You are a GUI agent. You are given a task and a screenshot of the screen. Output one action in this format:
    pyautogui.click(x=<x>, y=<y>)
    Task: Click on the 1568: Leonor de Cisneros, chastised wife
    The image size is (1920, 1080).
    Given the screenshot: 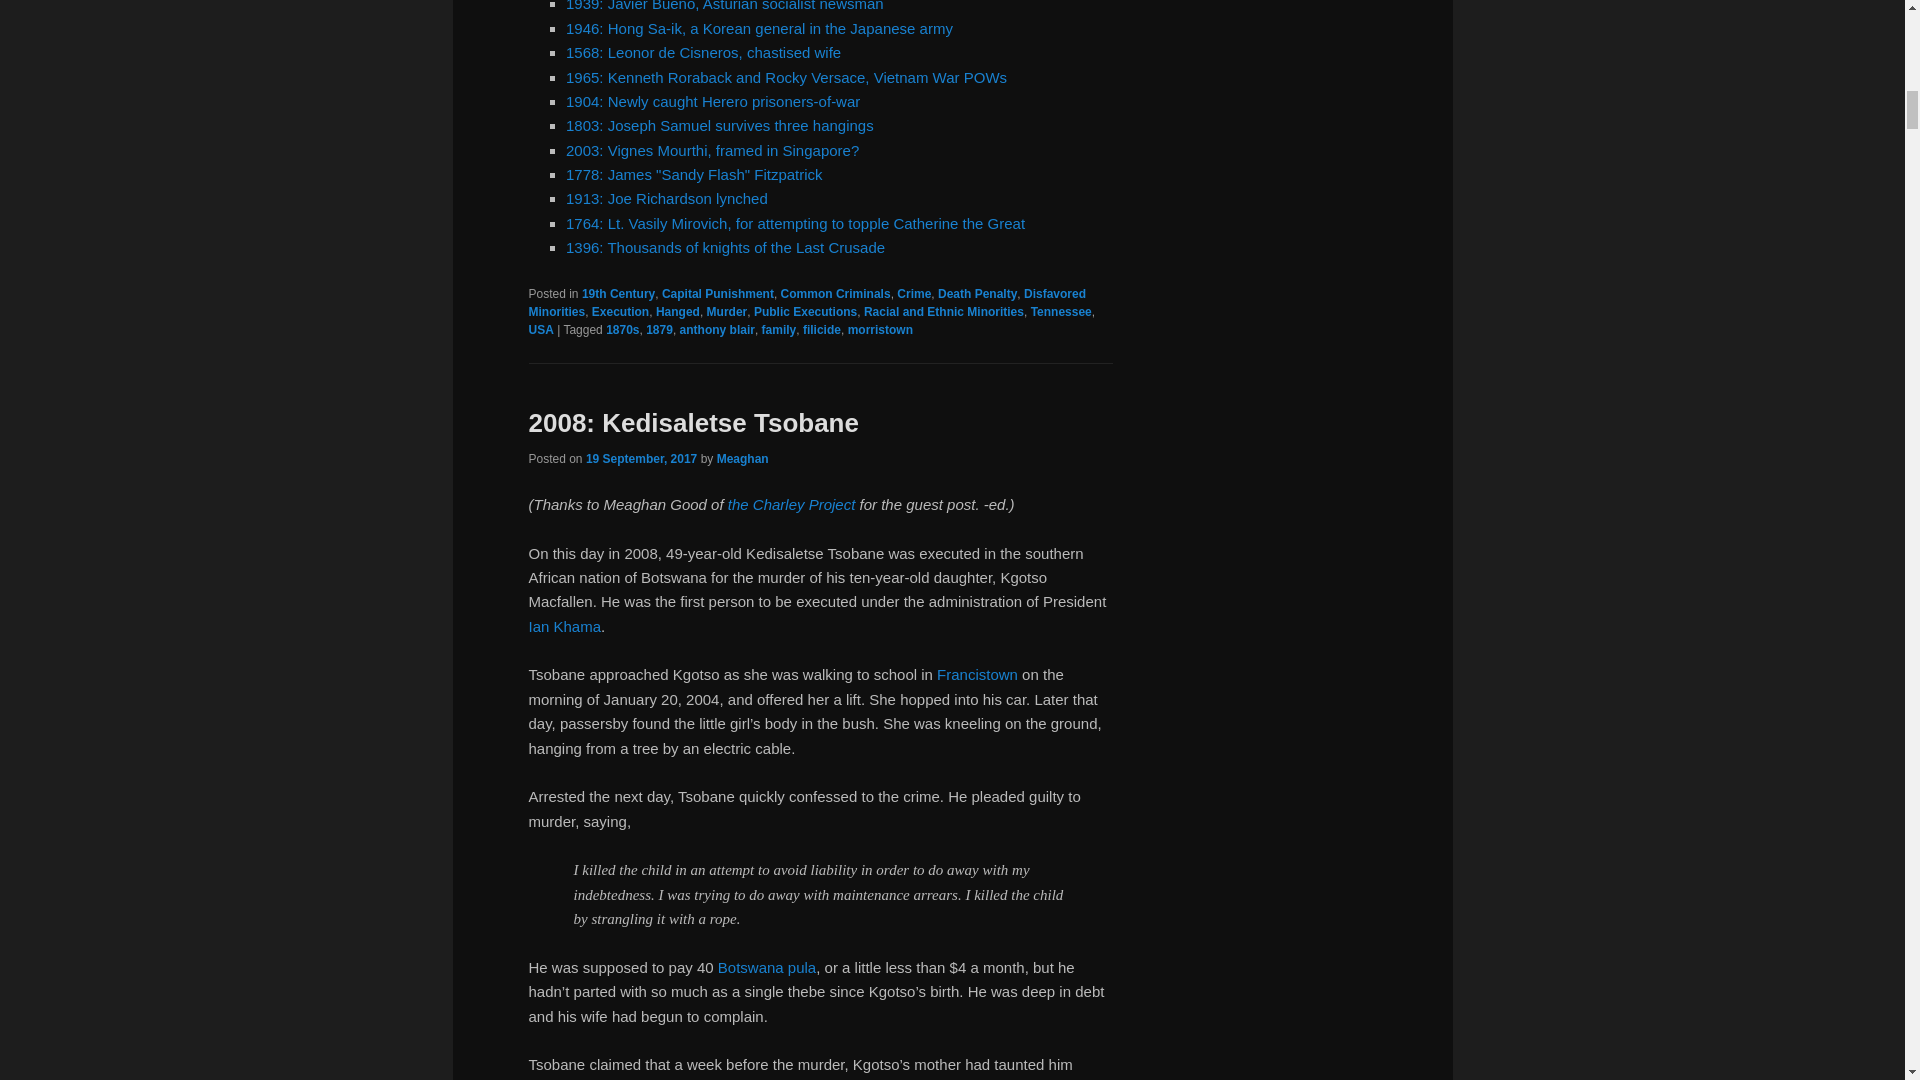 What is the action you would take?
    pyautogui.click(x=703, y=52)
    